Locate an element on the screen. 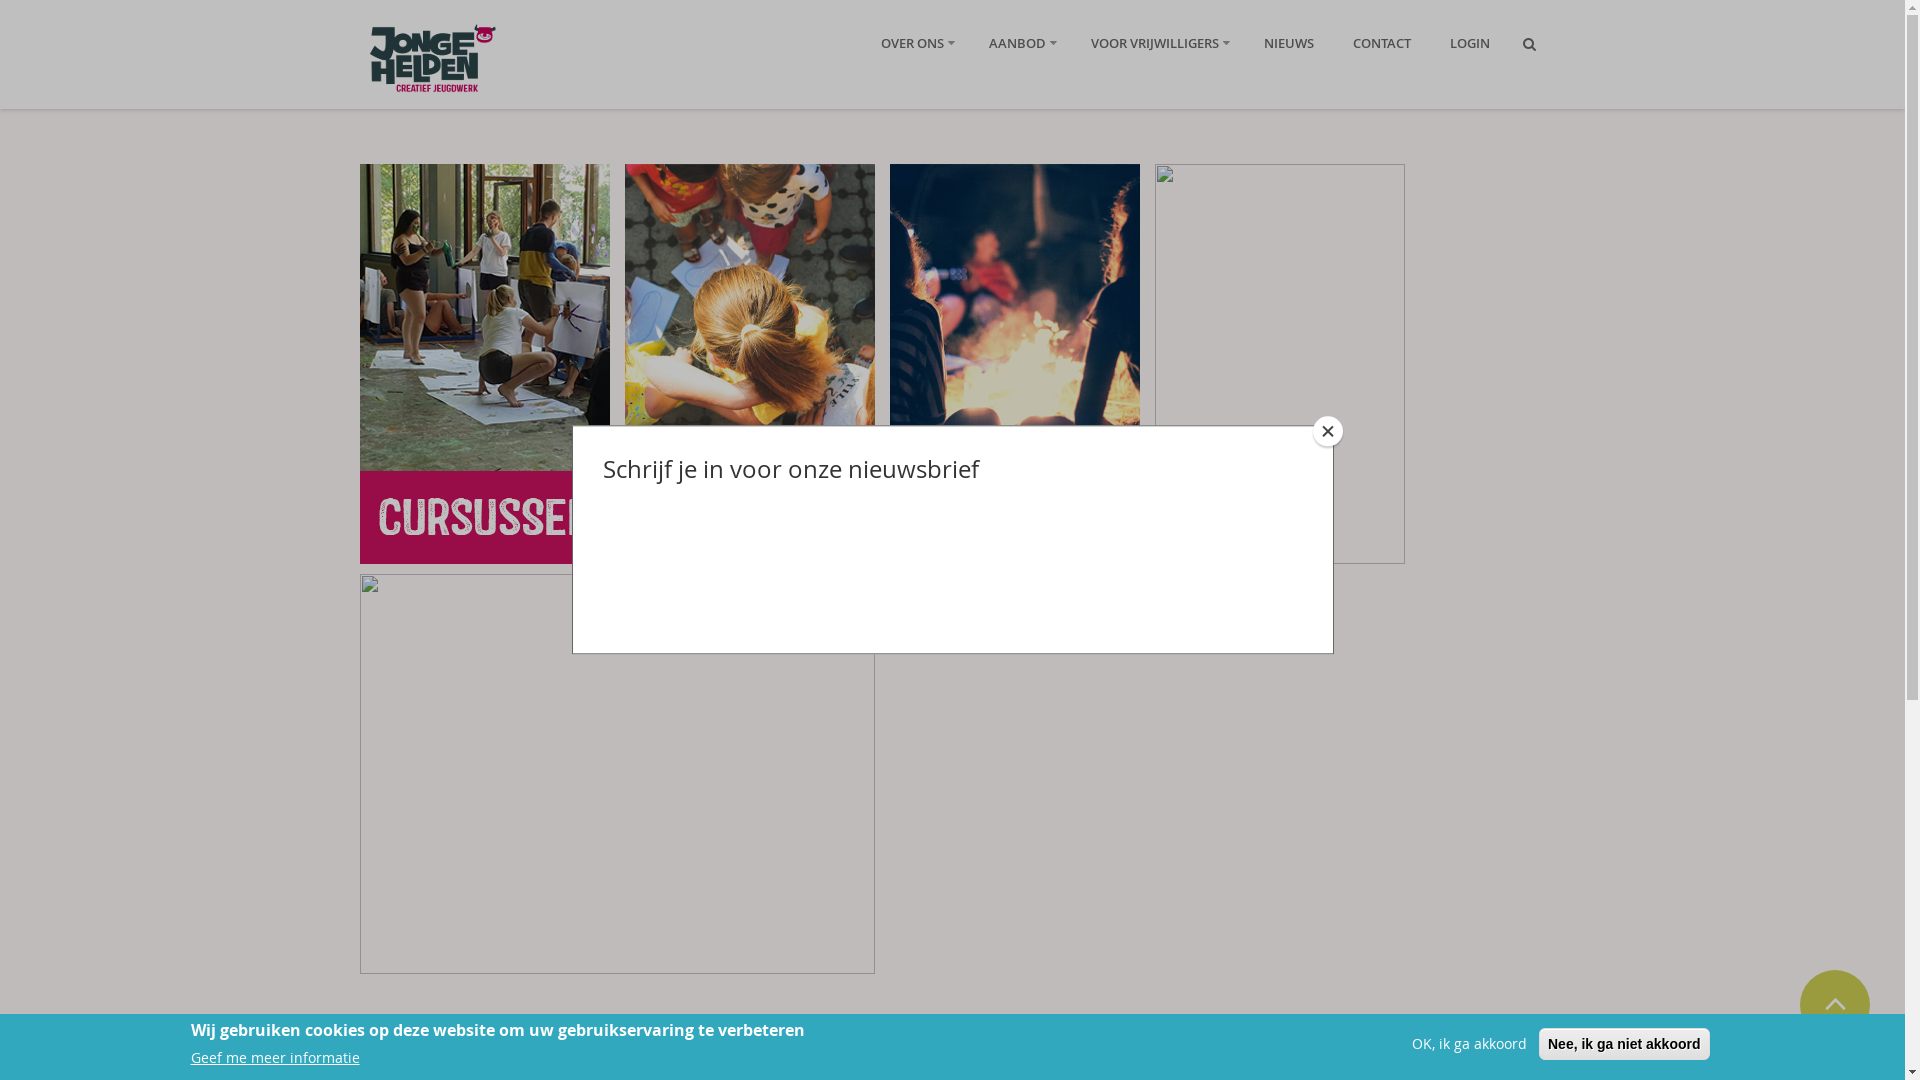  Home is located at coordinates (431, 59).